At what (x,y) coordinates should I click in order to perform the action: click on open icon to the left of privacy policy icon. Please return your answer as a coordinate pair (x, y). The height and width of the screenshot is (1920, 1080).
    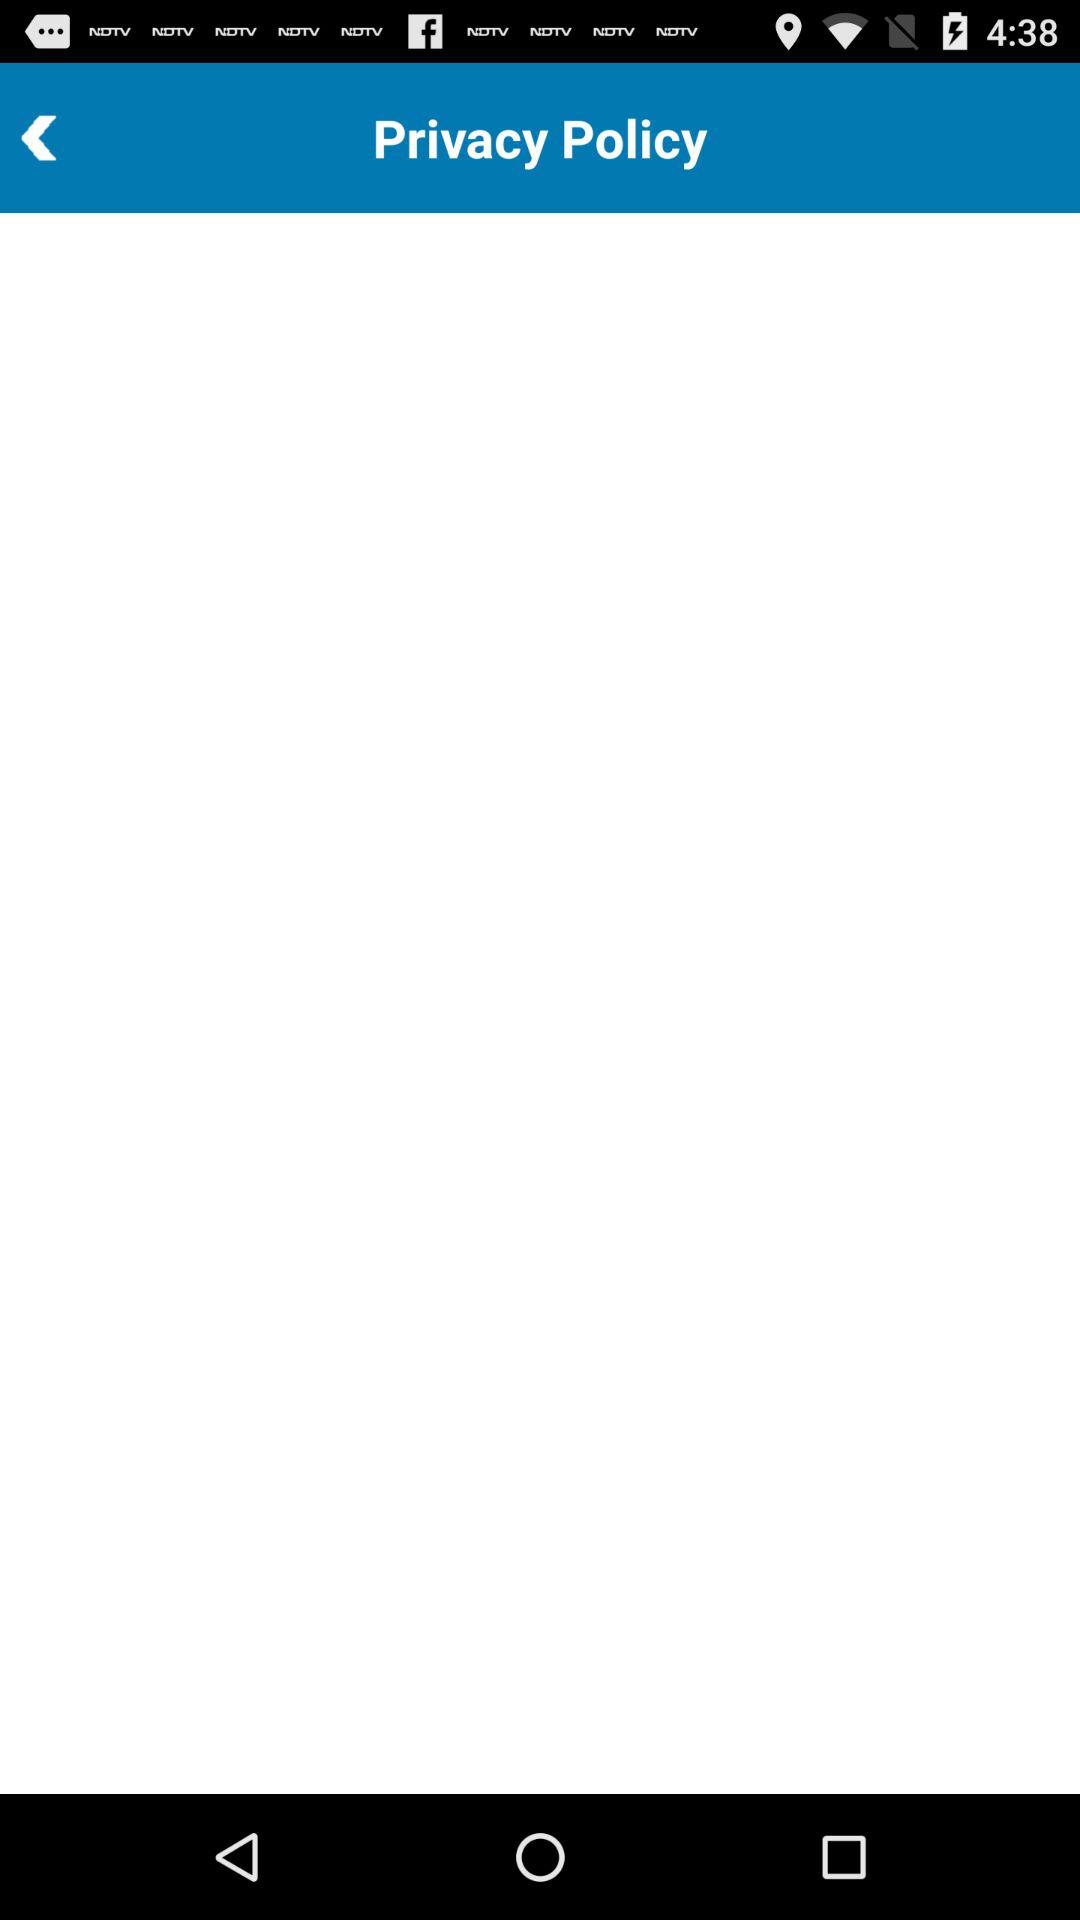
    Looking at the image, I should click on (93, 138).